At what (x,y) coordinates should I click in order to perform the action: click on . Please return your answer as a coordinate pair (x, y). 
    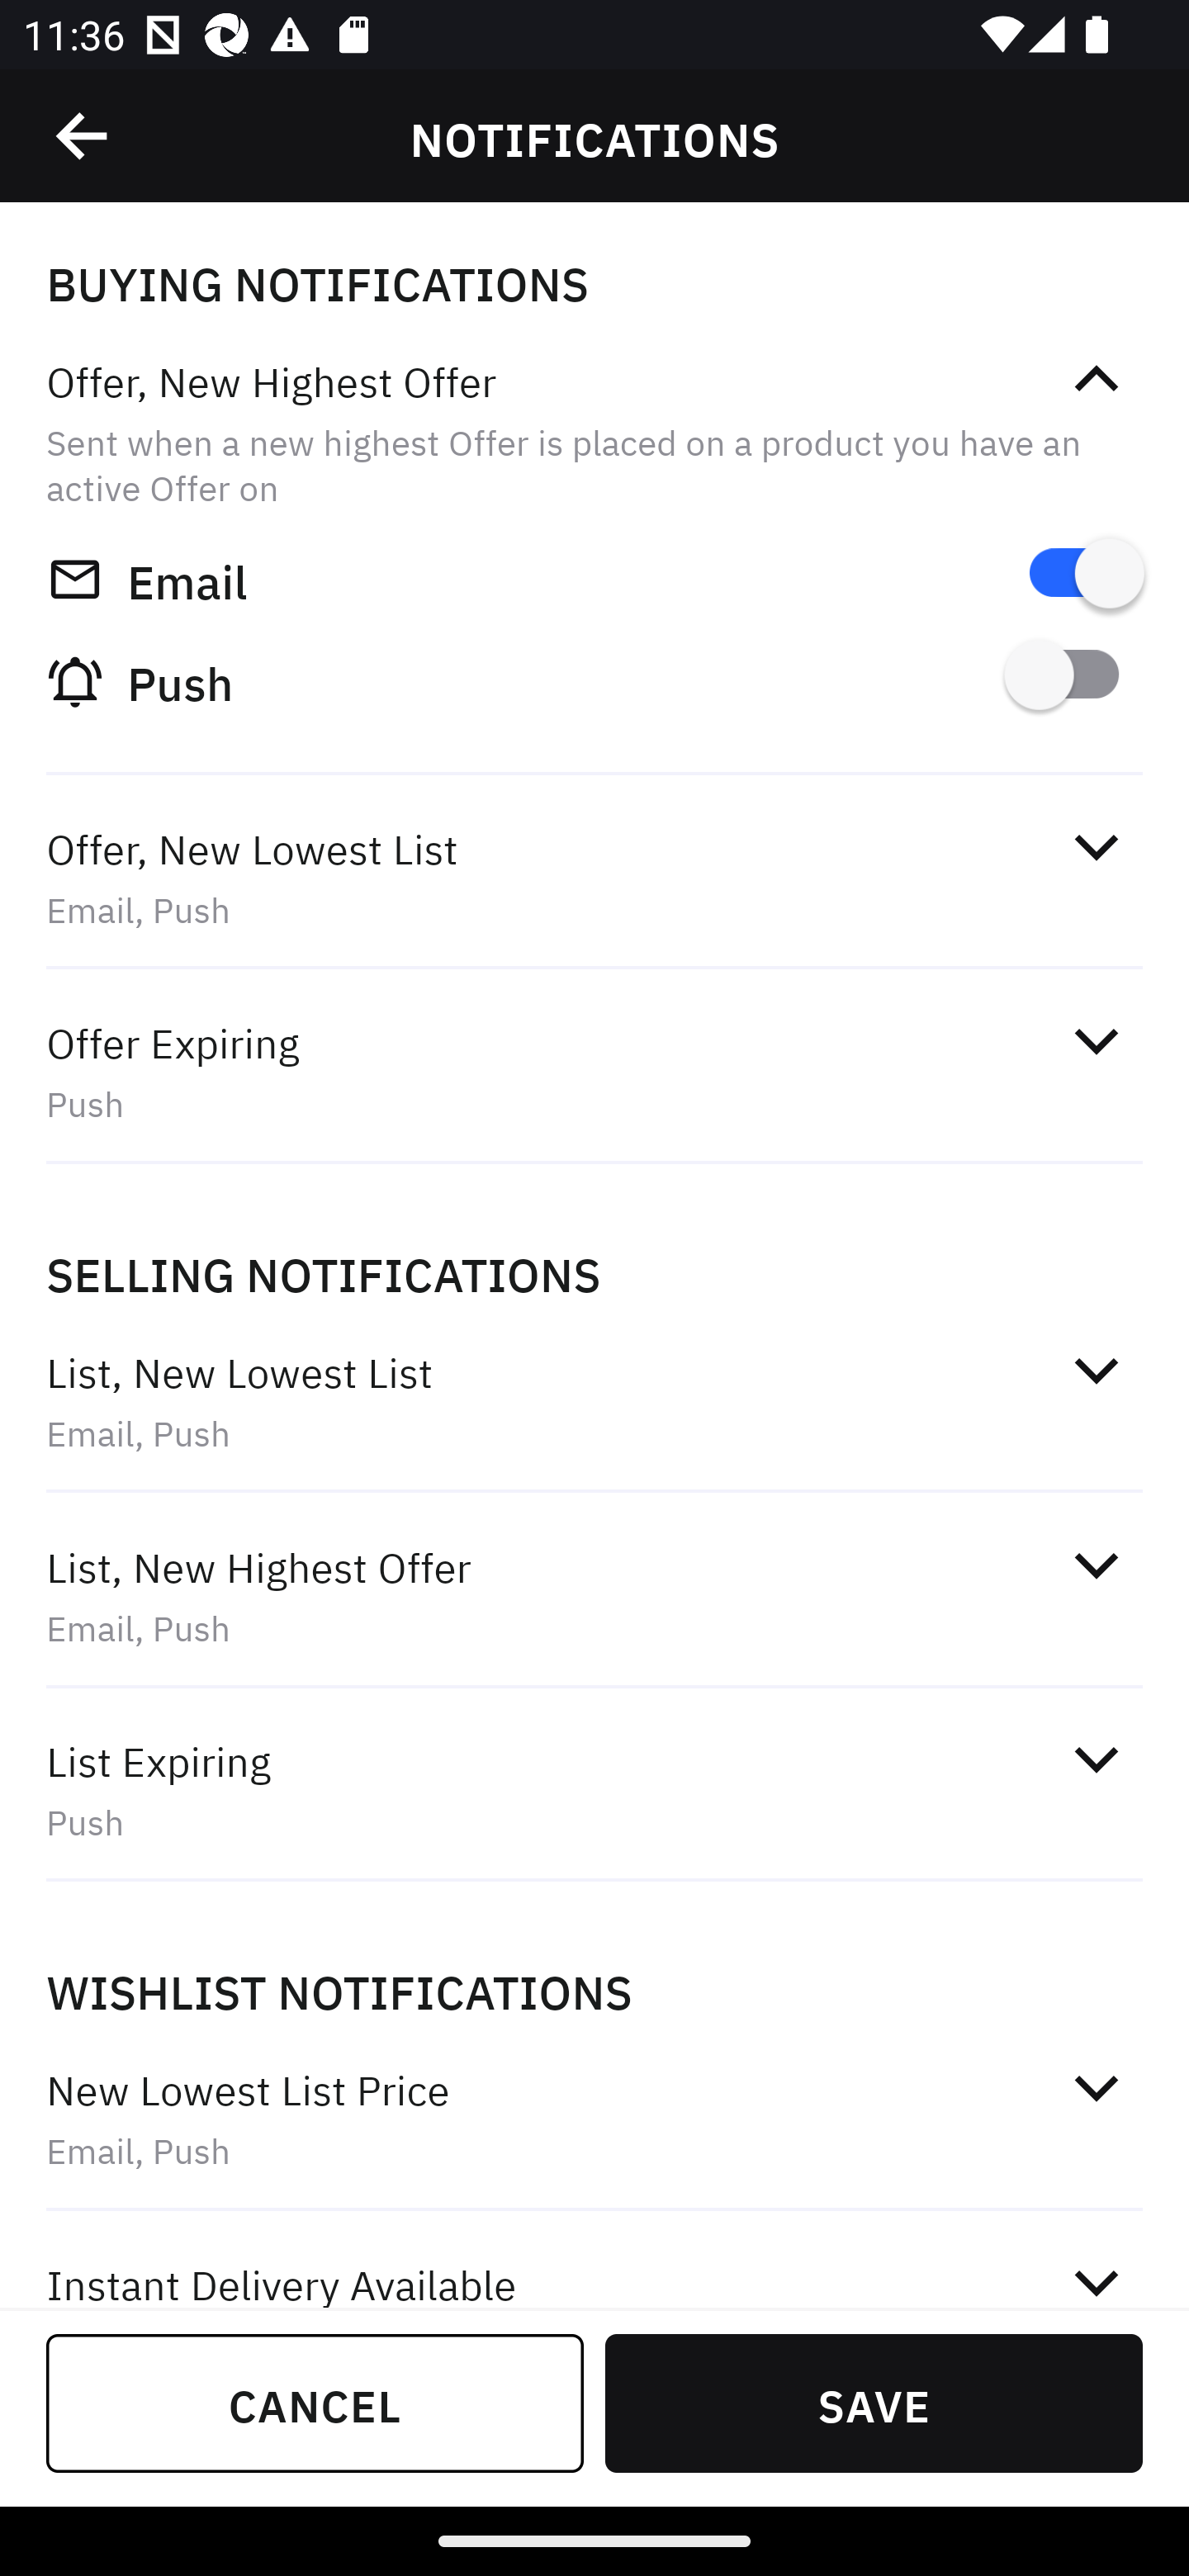
    Looking at the image, I should click on (1096, 1042).